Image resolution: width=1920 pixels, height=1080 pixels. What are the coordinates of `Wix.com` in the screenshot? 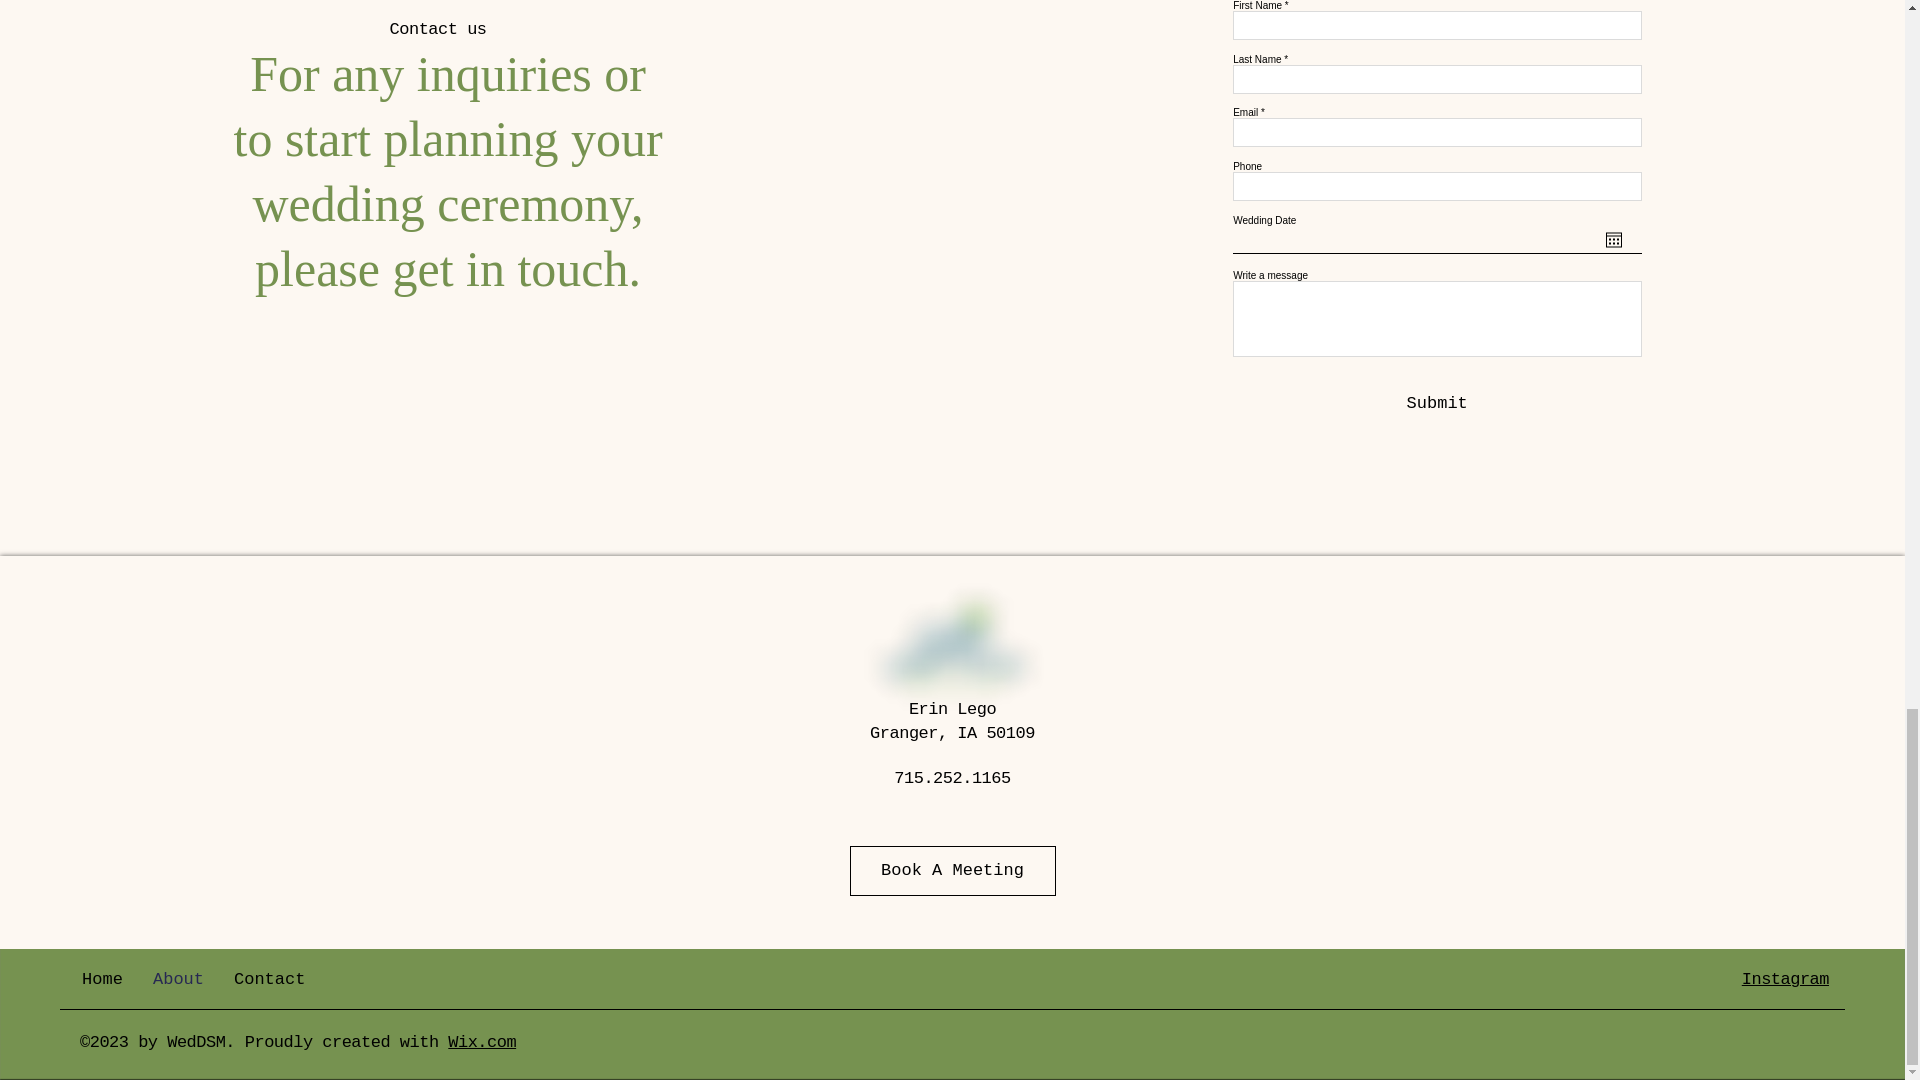 It's located at (482, 1042).